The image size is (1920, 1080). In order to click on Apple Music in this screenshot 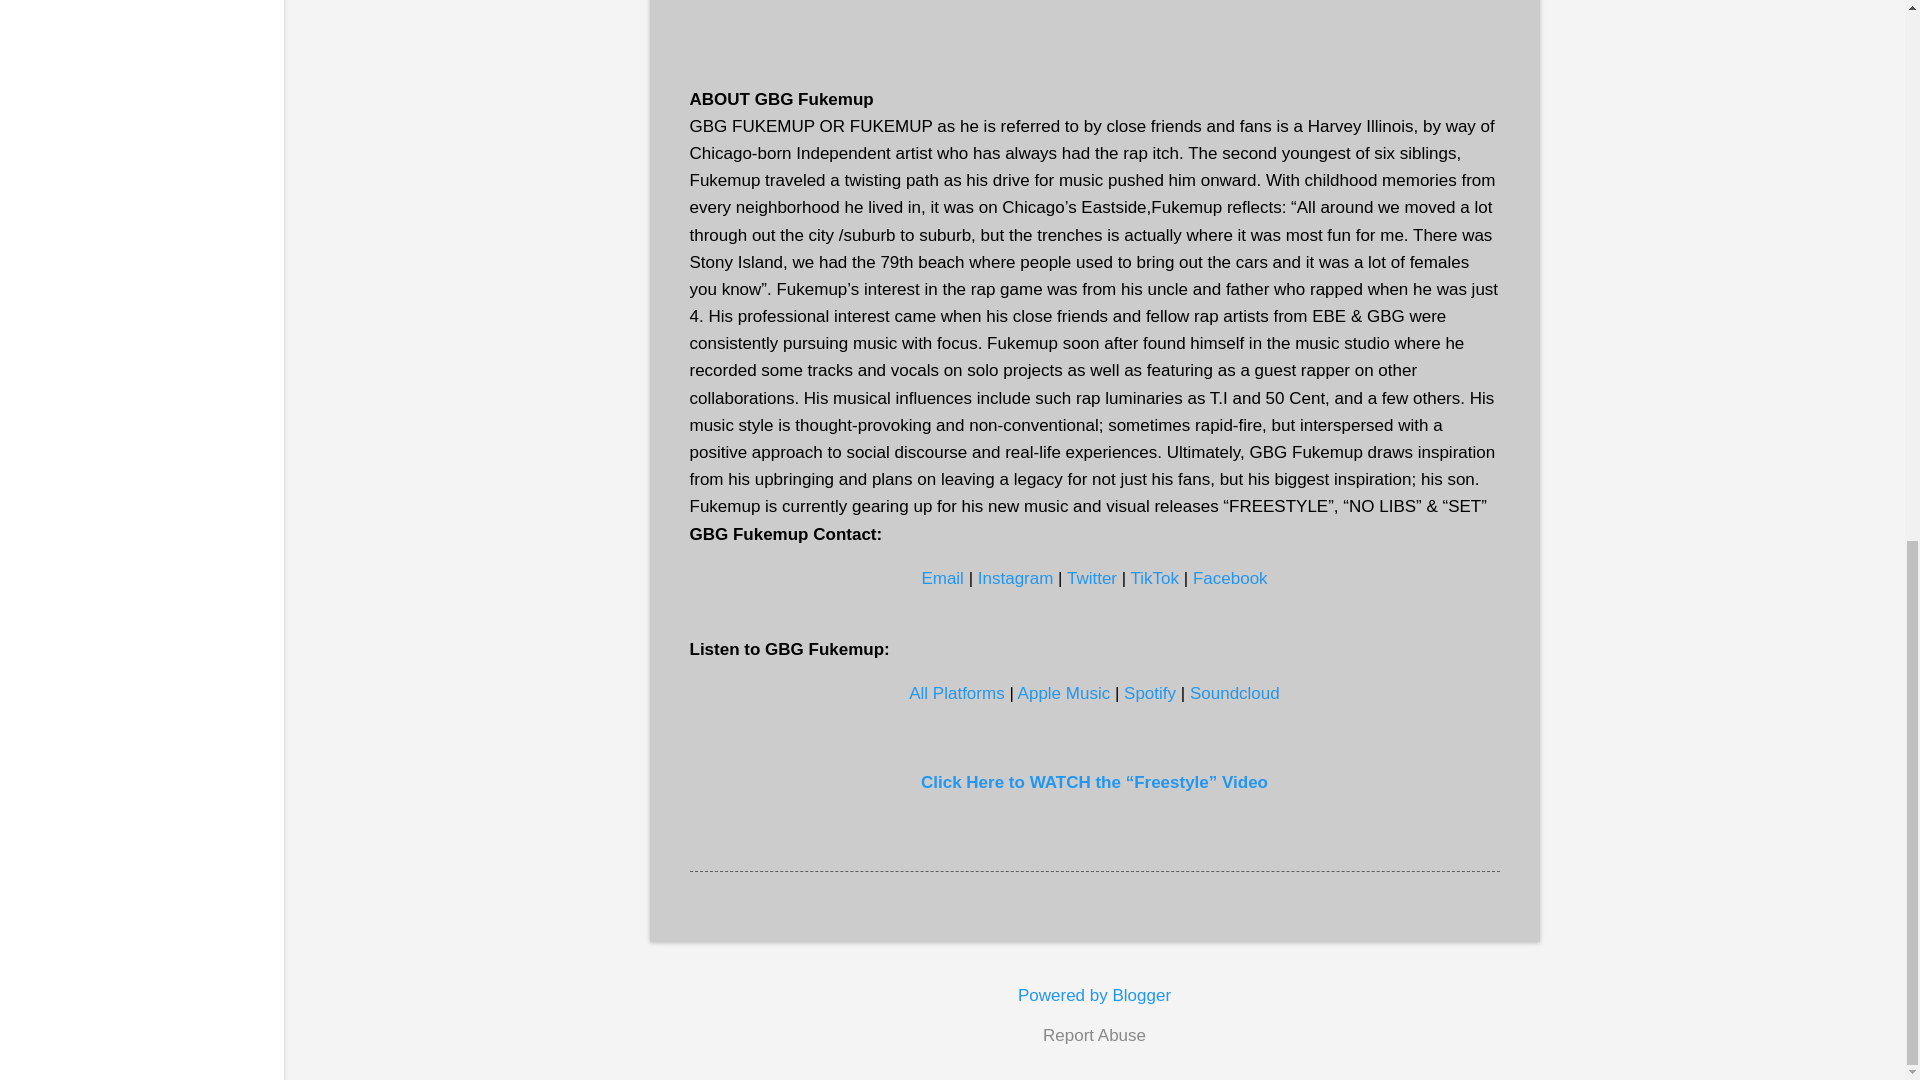, I will do `click(1064, 693)`.